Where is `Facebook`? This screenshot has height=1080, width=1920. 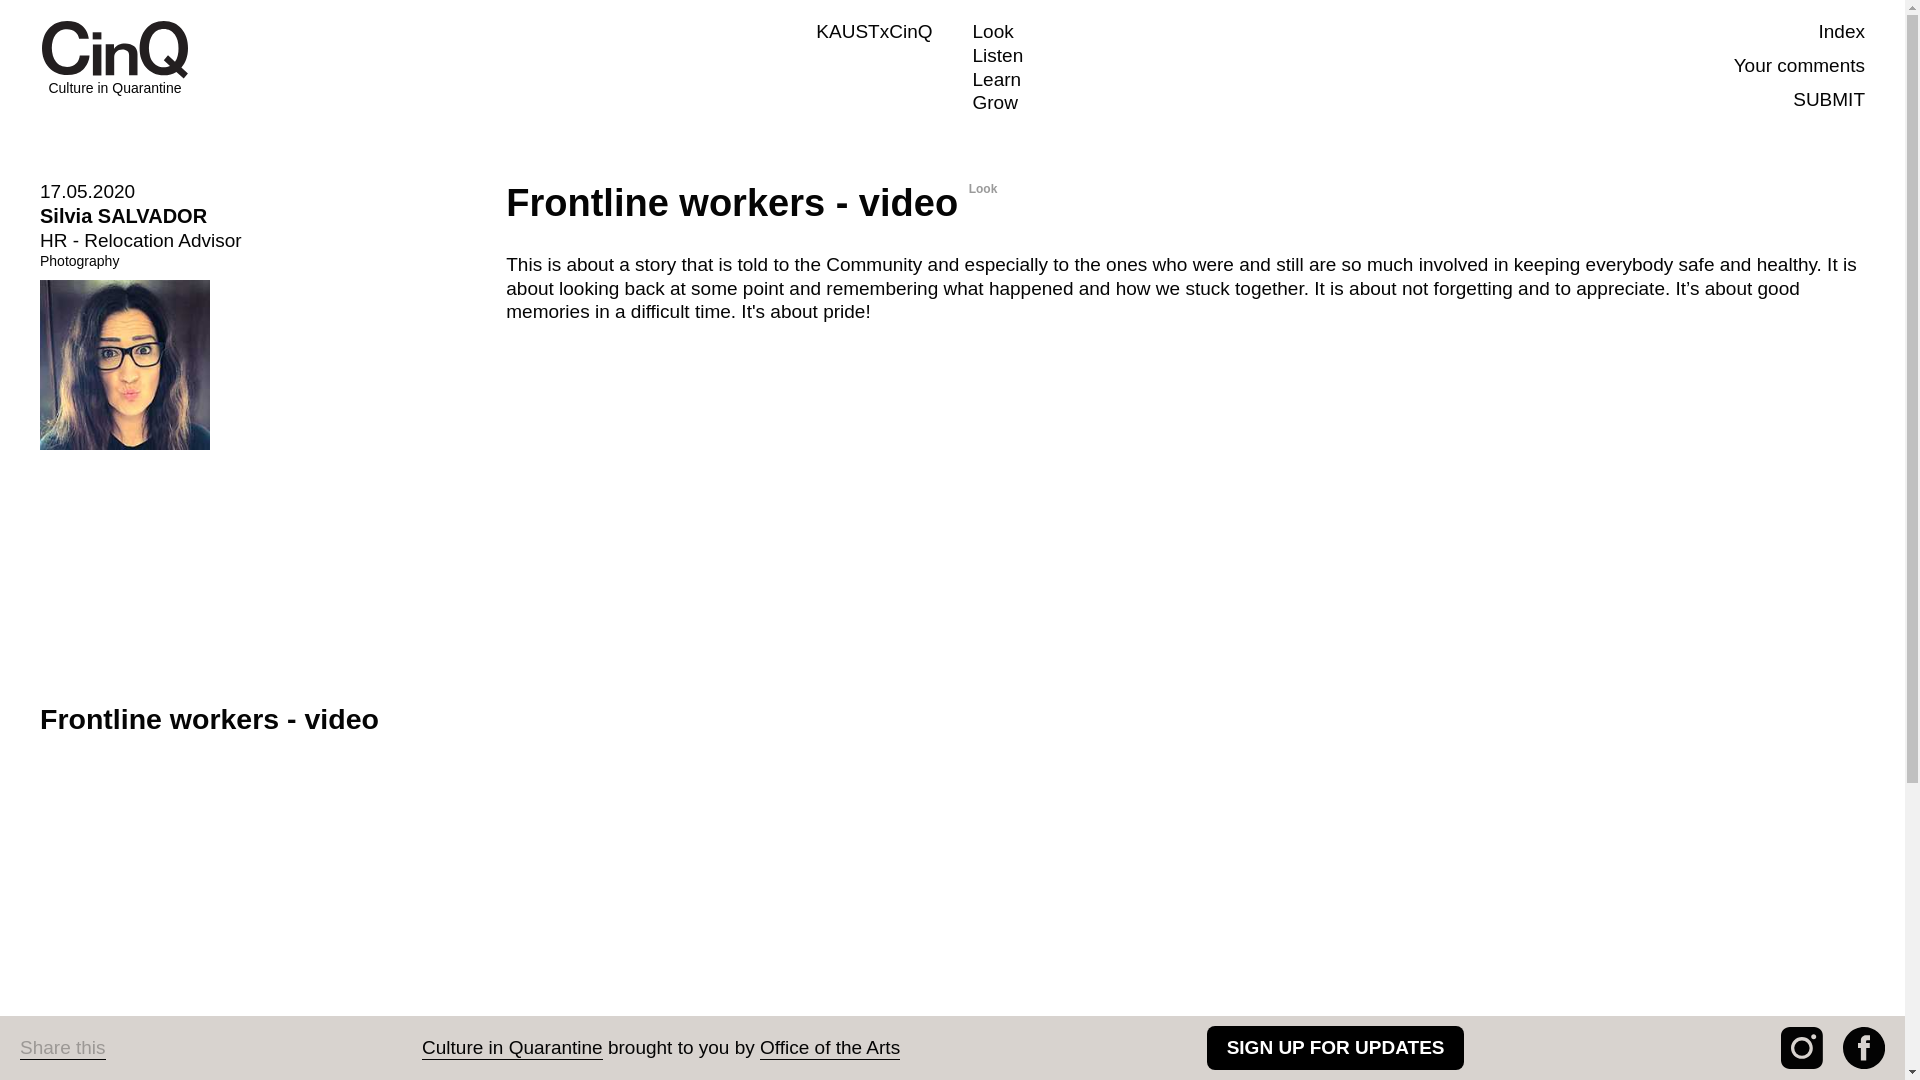
Facebook is located at coordinates (1864, 1048).